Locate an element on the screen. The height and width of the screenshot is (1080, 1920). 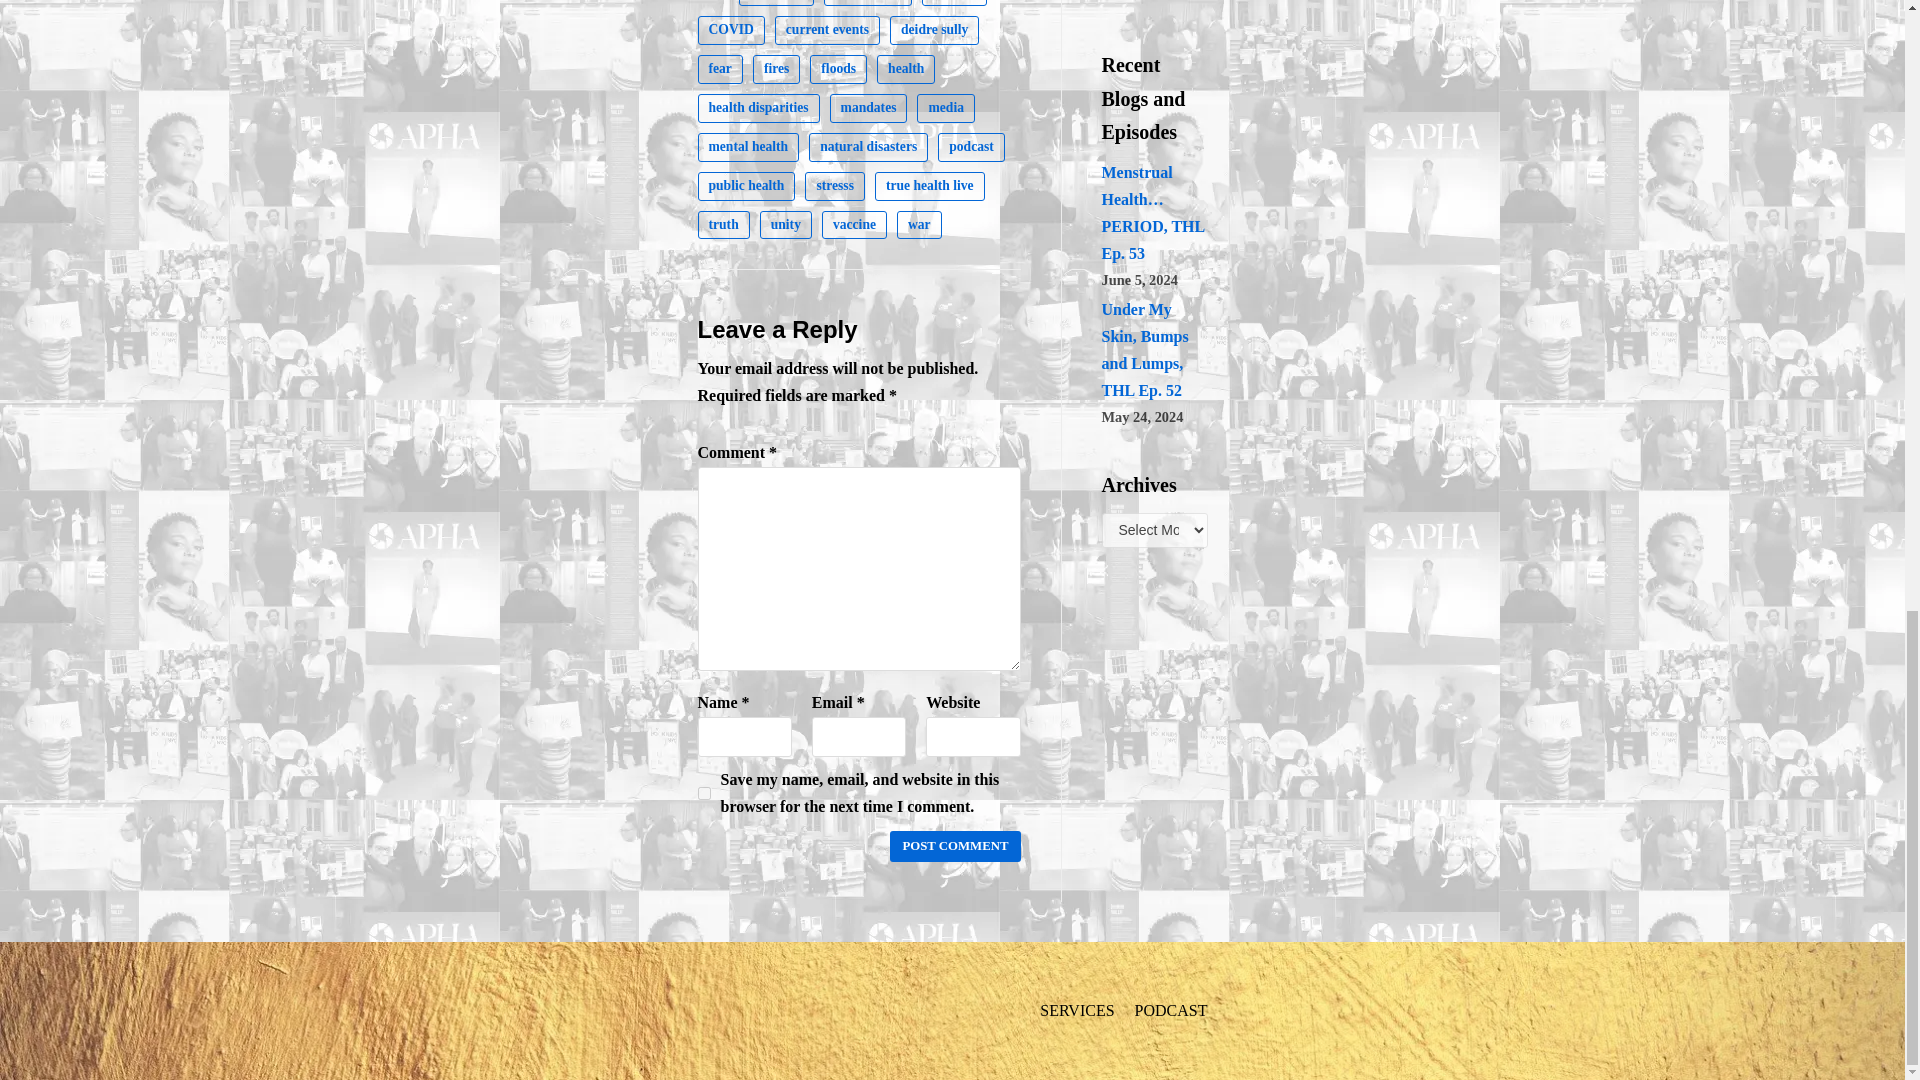
COVID is located at coordinates (731, 30).